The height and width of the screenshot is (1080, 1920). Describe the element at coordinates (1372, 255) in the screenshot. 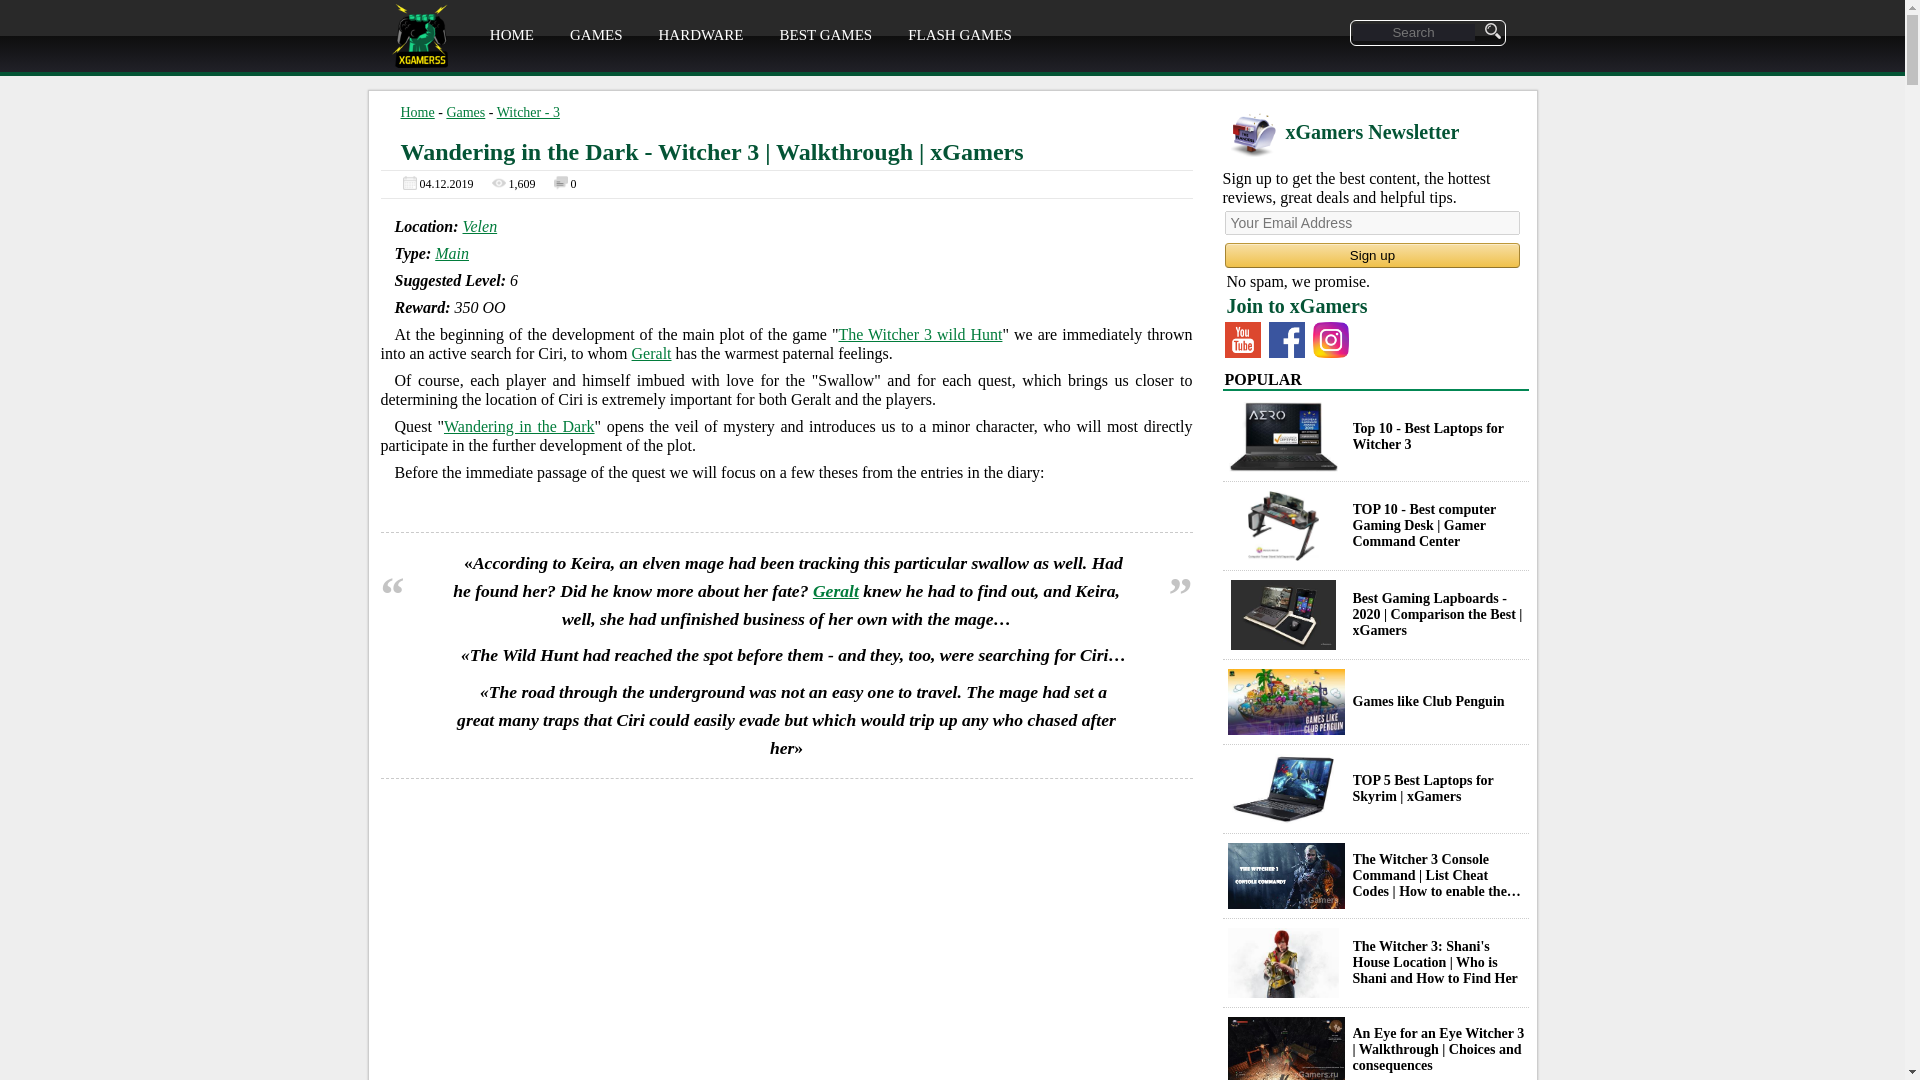

I see `Sign up` at that location.